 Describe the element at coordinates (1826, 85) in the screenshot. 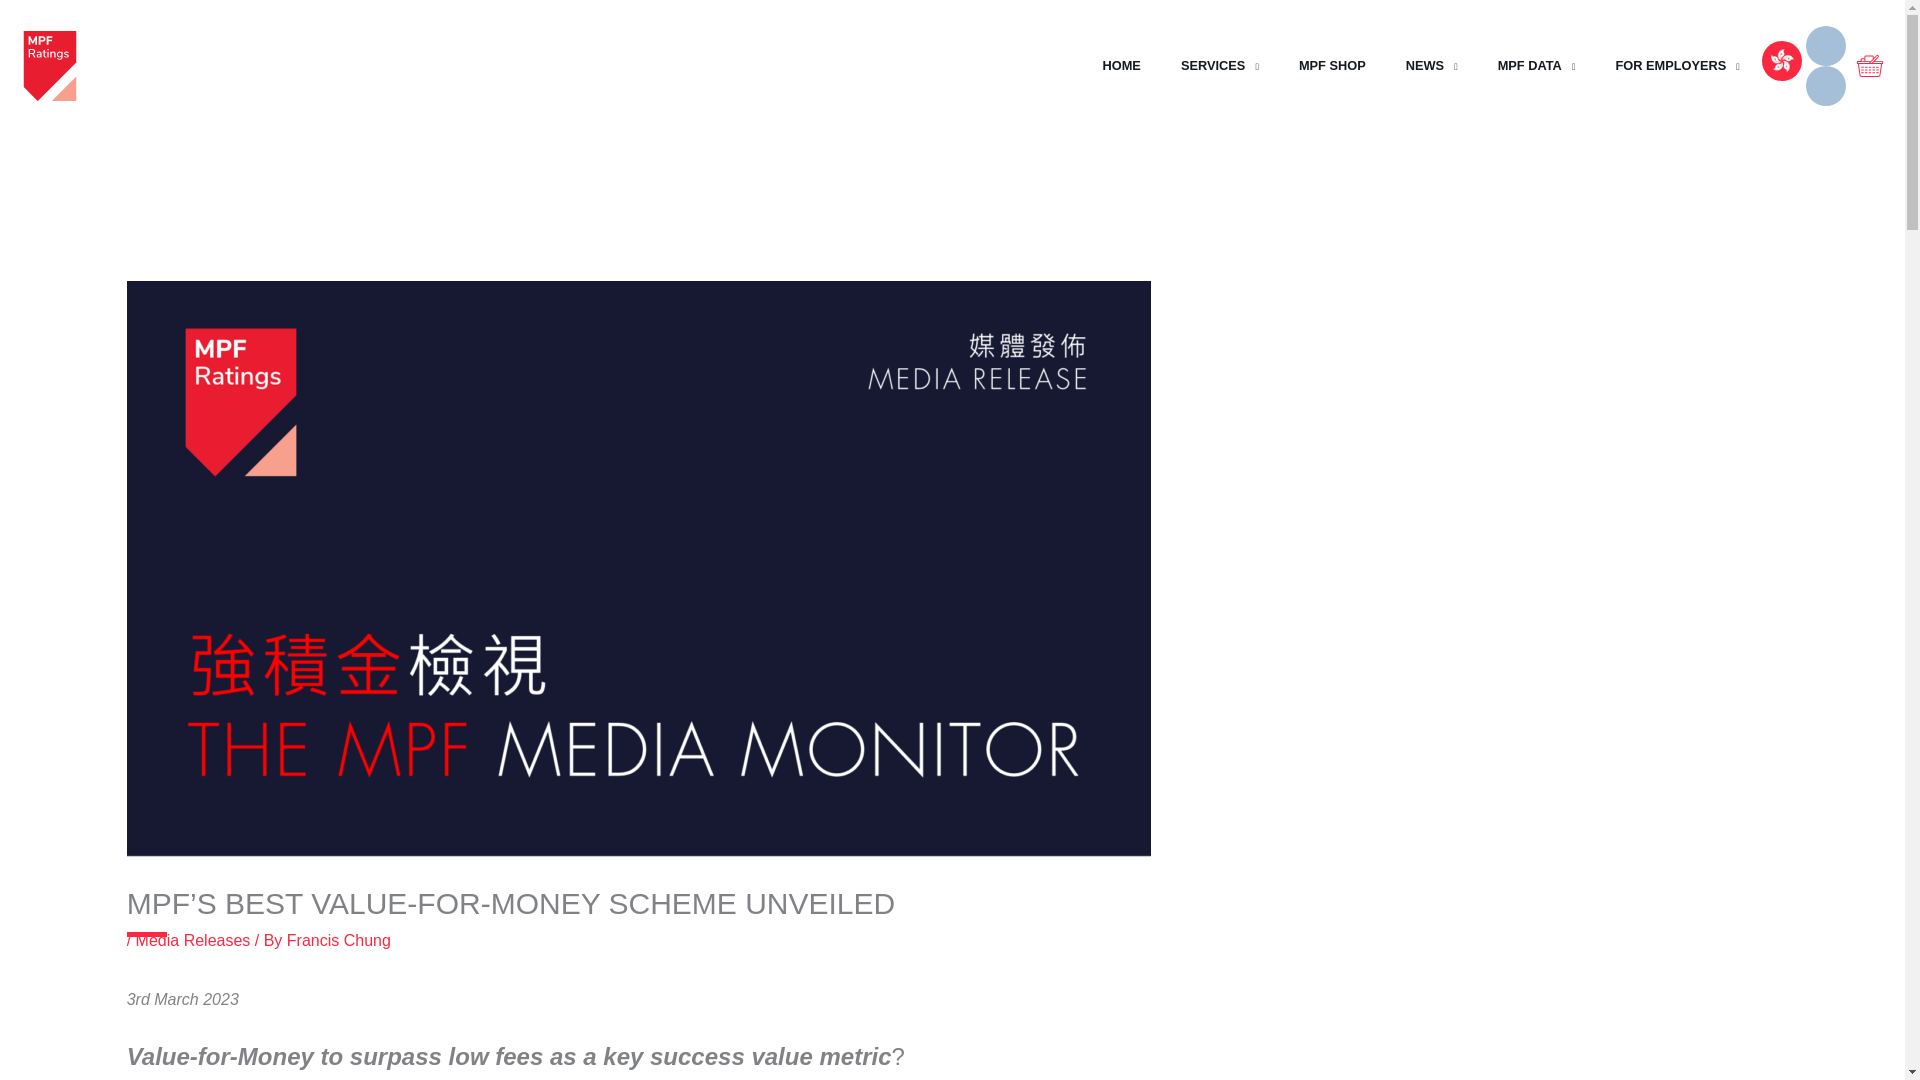

I see `MPF Ratings on Linkedin` at that location.